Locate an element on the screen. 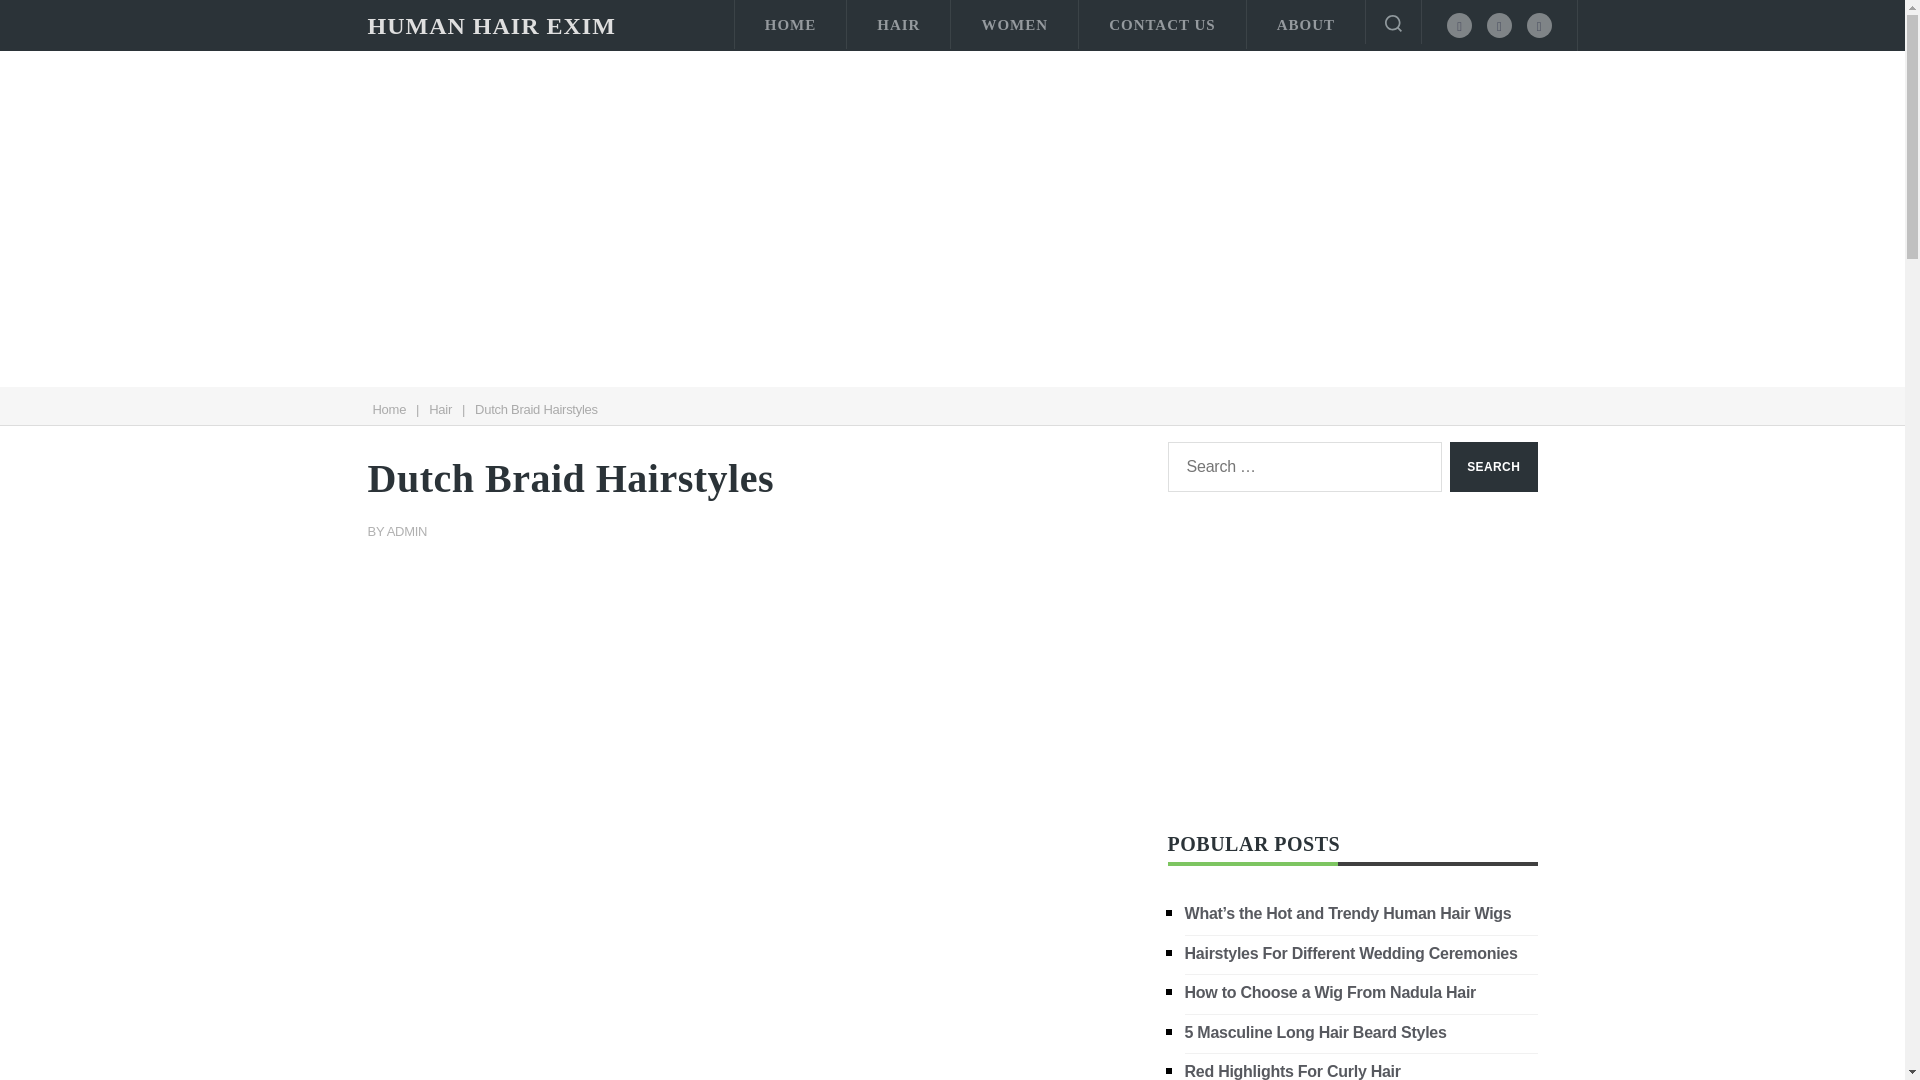 The width and height of the screenshot is (1920, 1080). Home is located at coordinates (388, 408).